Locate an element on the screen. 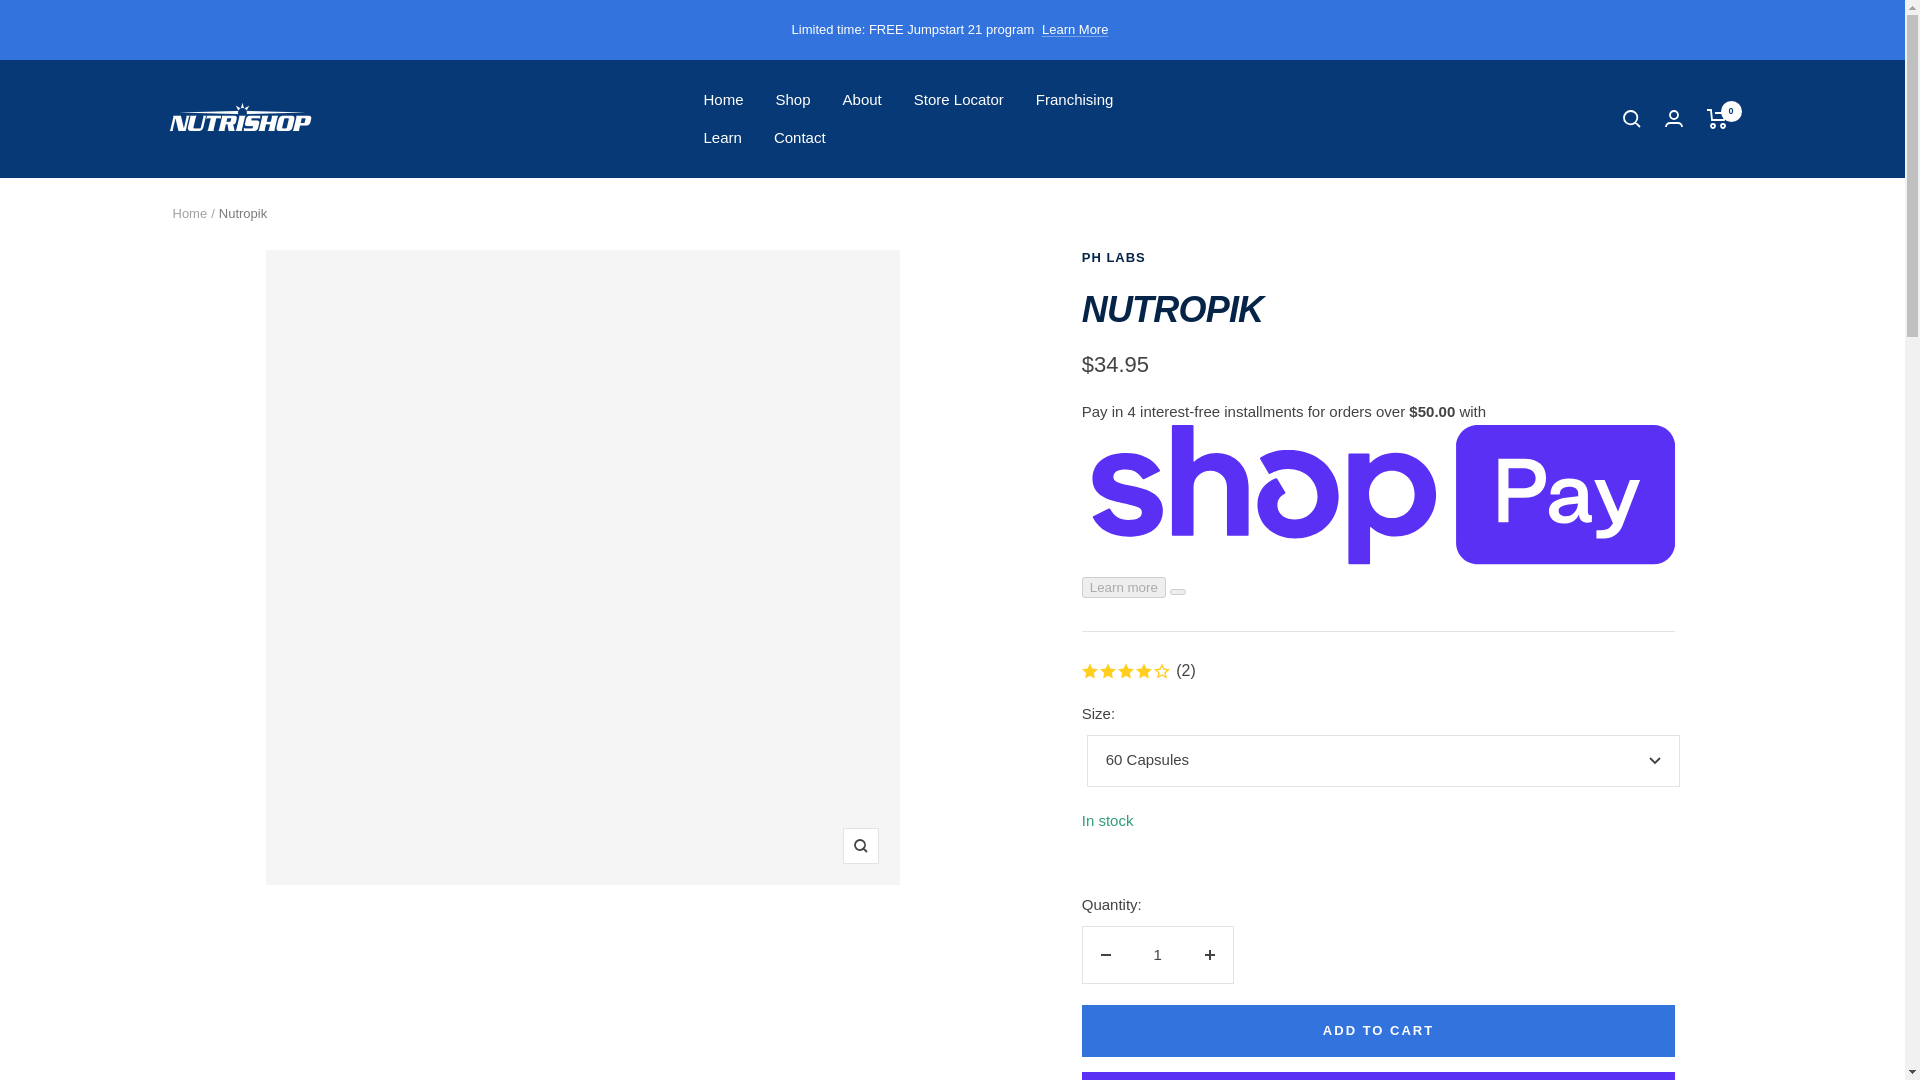 The width and height of the screenshot is (1920, 1080). Contact is located at coordinates (799, 138).